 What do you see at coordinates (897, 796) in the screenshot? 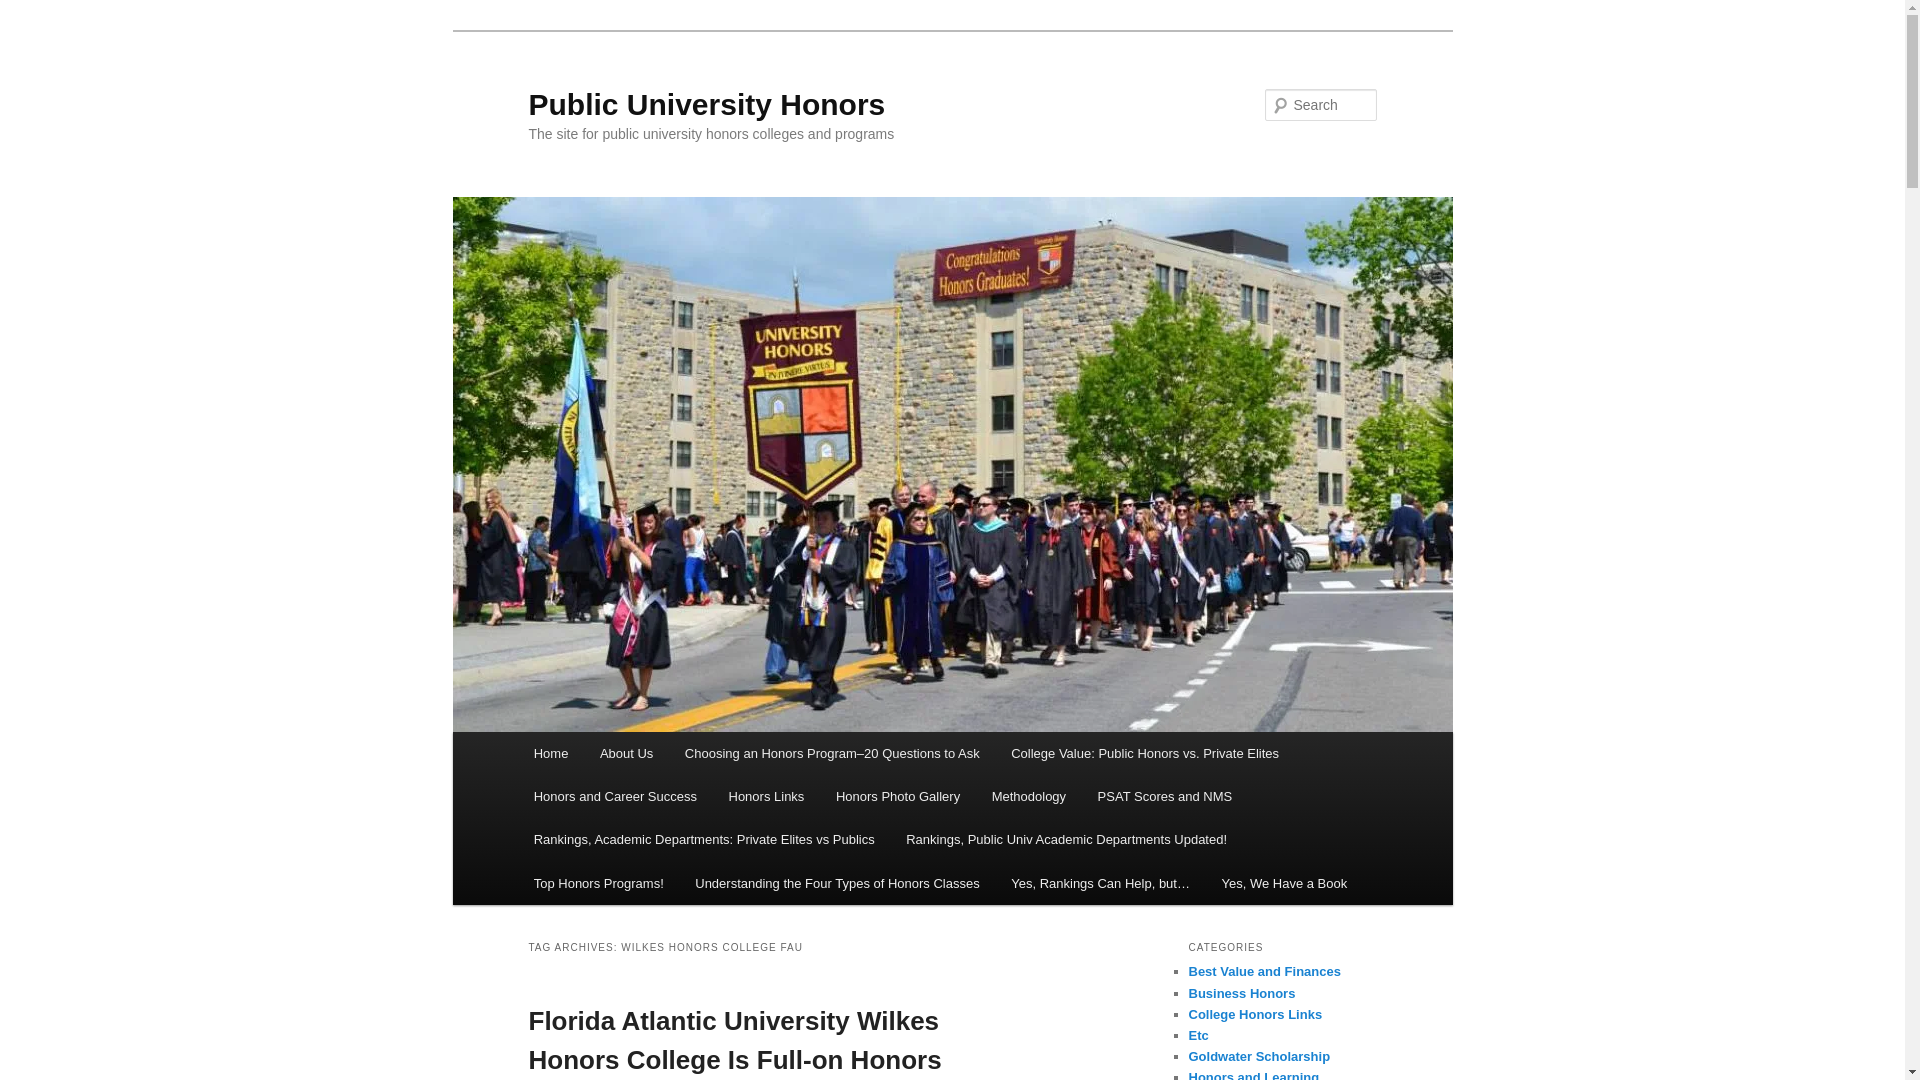
I see `Honors Photo Gallery` at bounding box center [897, 796].